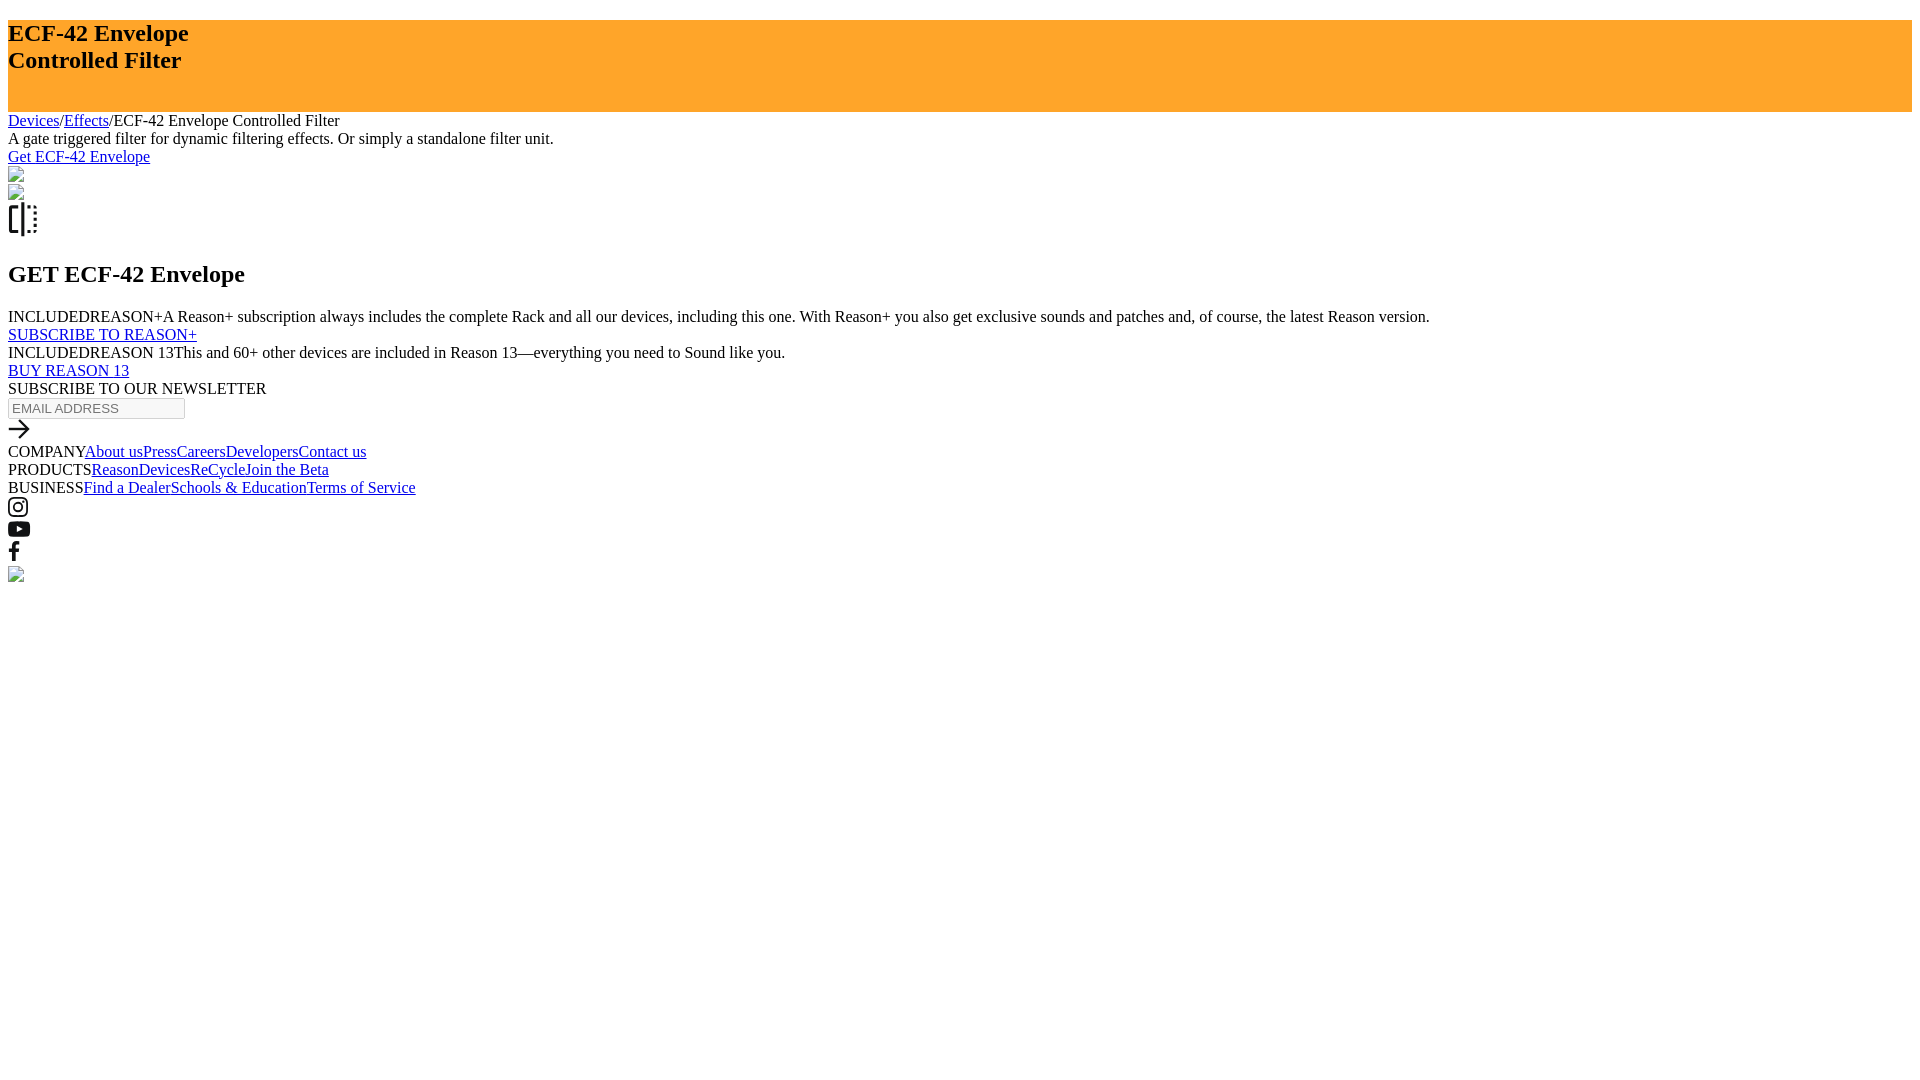 This screenshot has width=1920, height=1080. What do you see at coordinates (362, 487) in the screenshot?
I see `Terms of Service` at bounding box center [362, 487].